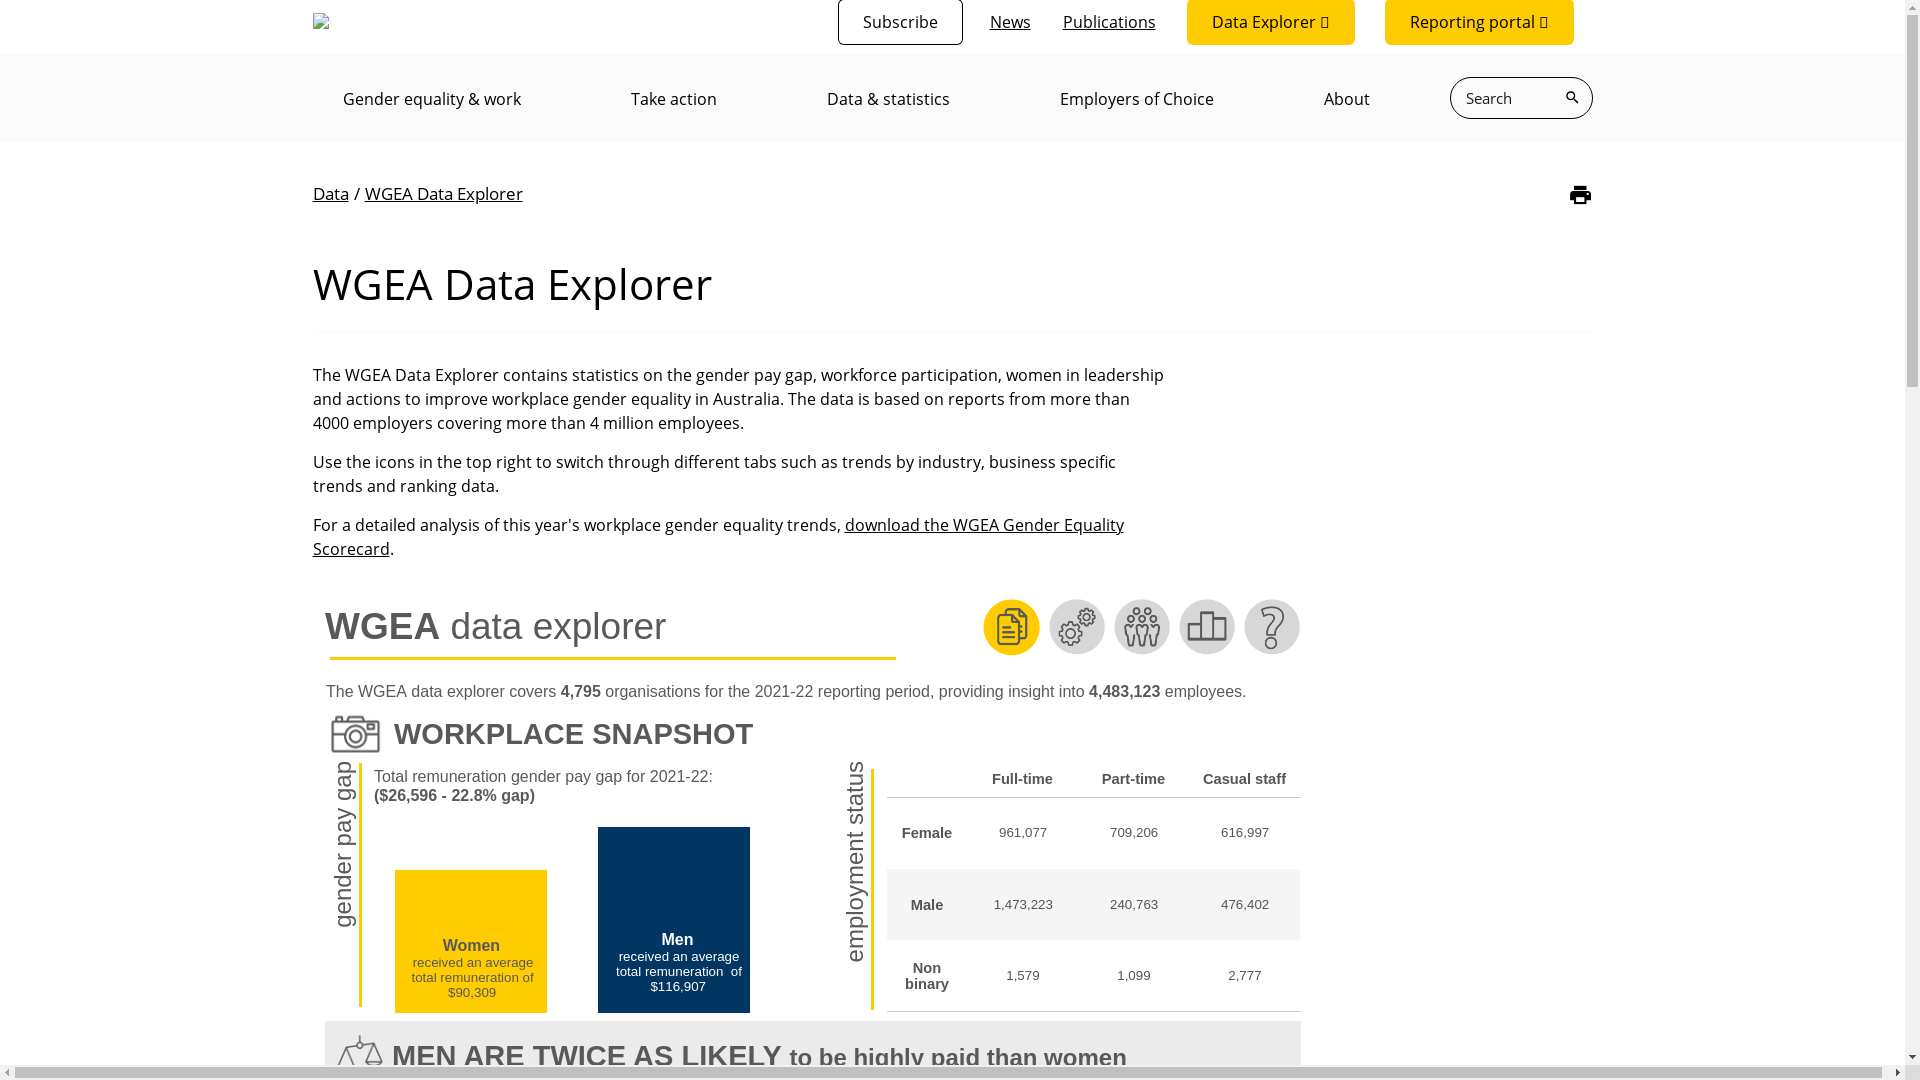  I want to click on News, so click(1010, 22).